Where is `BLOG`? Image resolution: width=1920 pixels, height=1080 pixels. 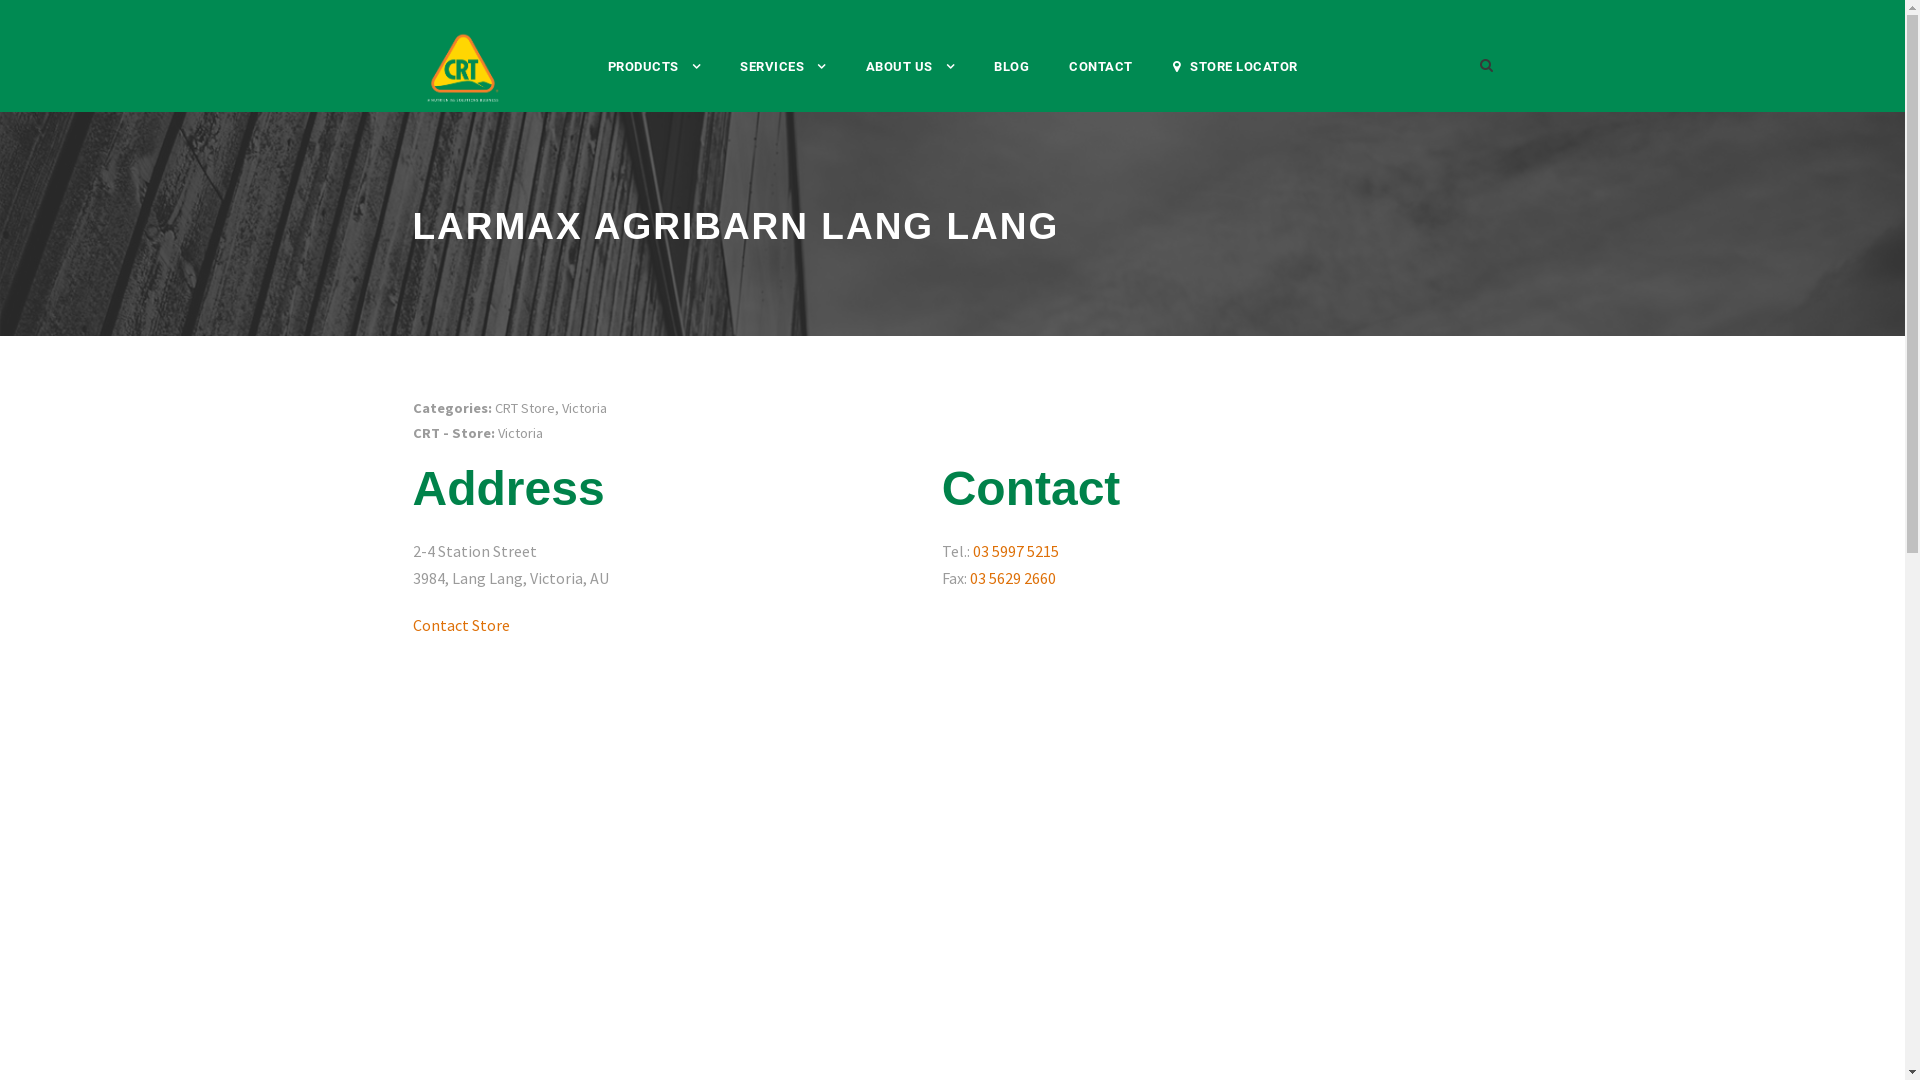
BLOG is located at coordinates (1012, 84).